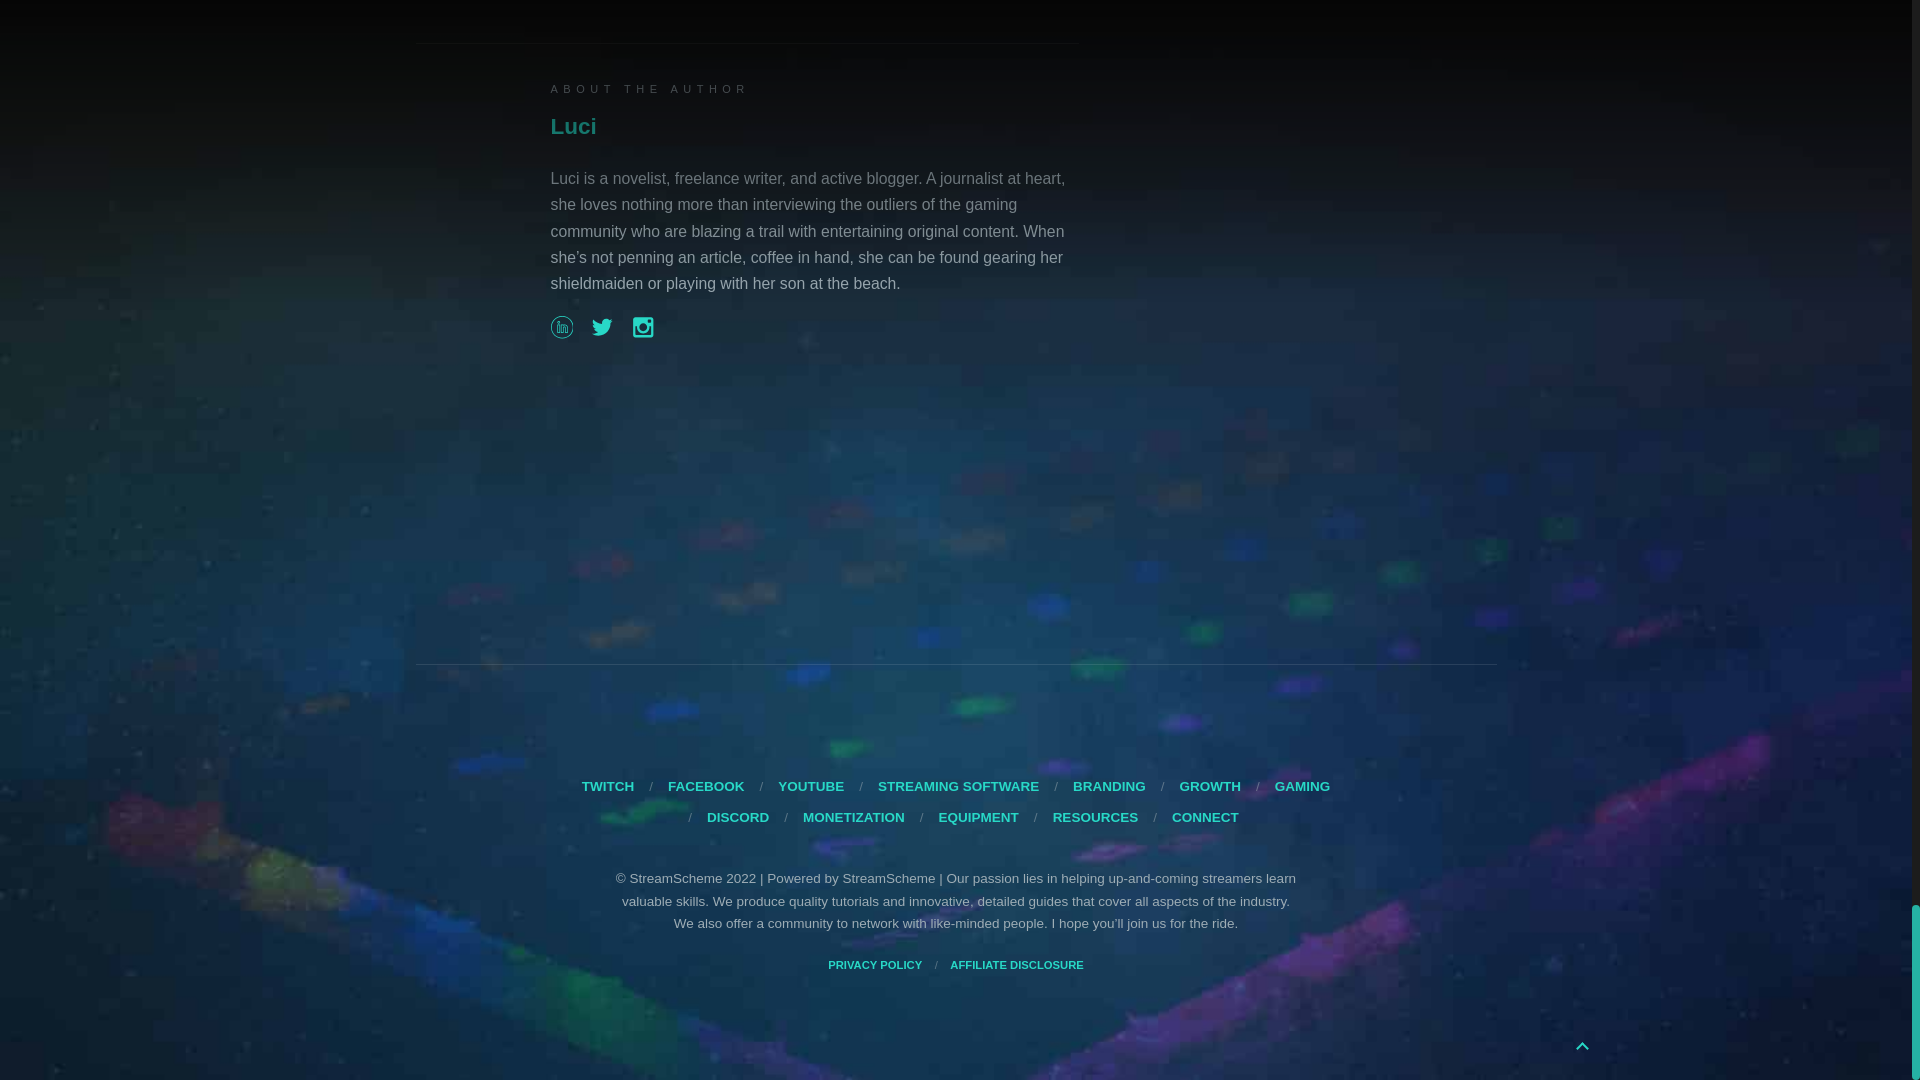 Image resolution: width=1920 pixels, height=1080 pixels. I want to click on linkedin, so click(642, 327).